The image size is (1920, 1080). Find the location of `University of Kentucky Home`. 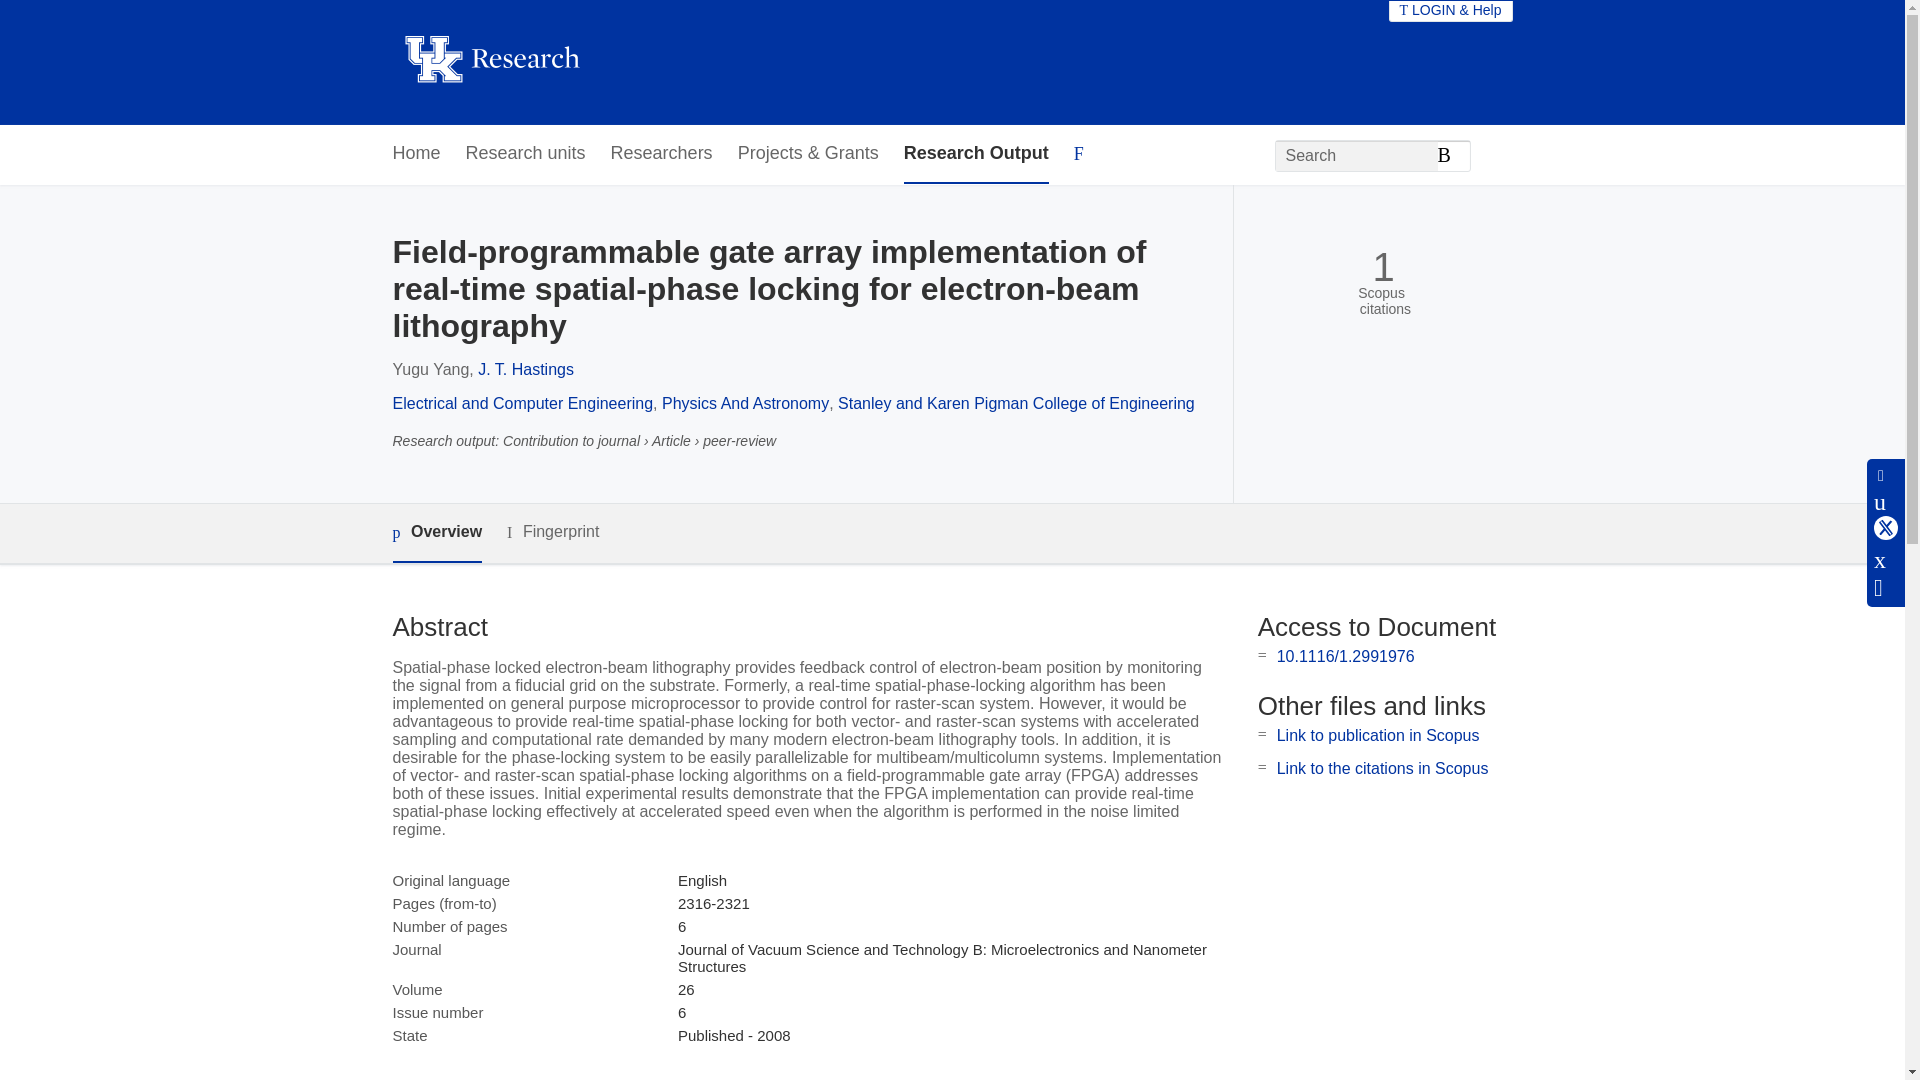

University of Kentucky Home is located at coordinates (491, 62).